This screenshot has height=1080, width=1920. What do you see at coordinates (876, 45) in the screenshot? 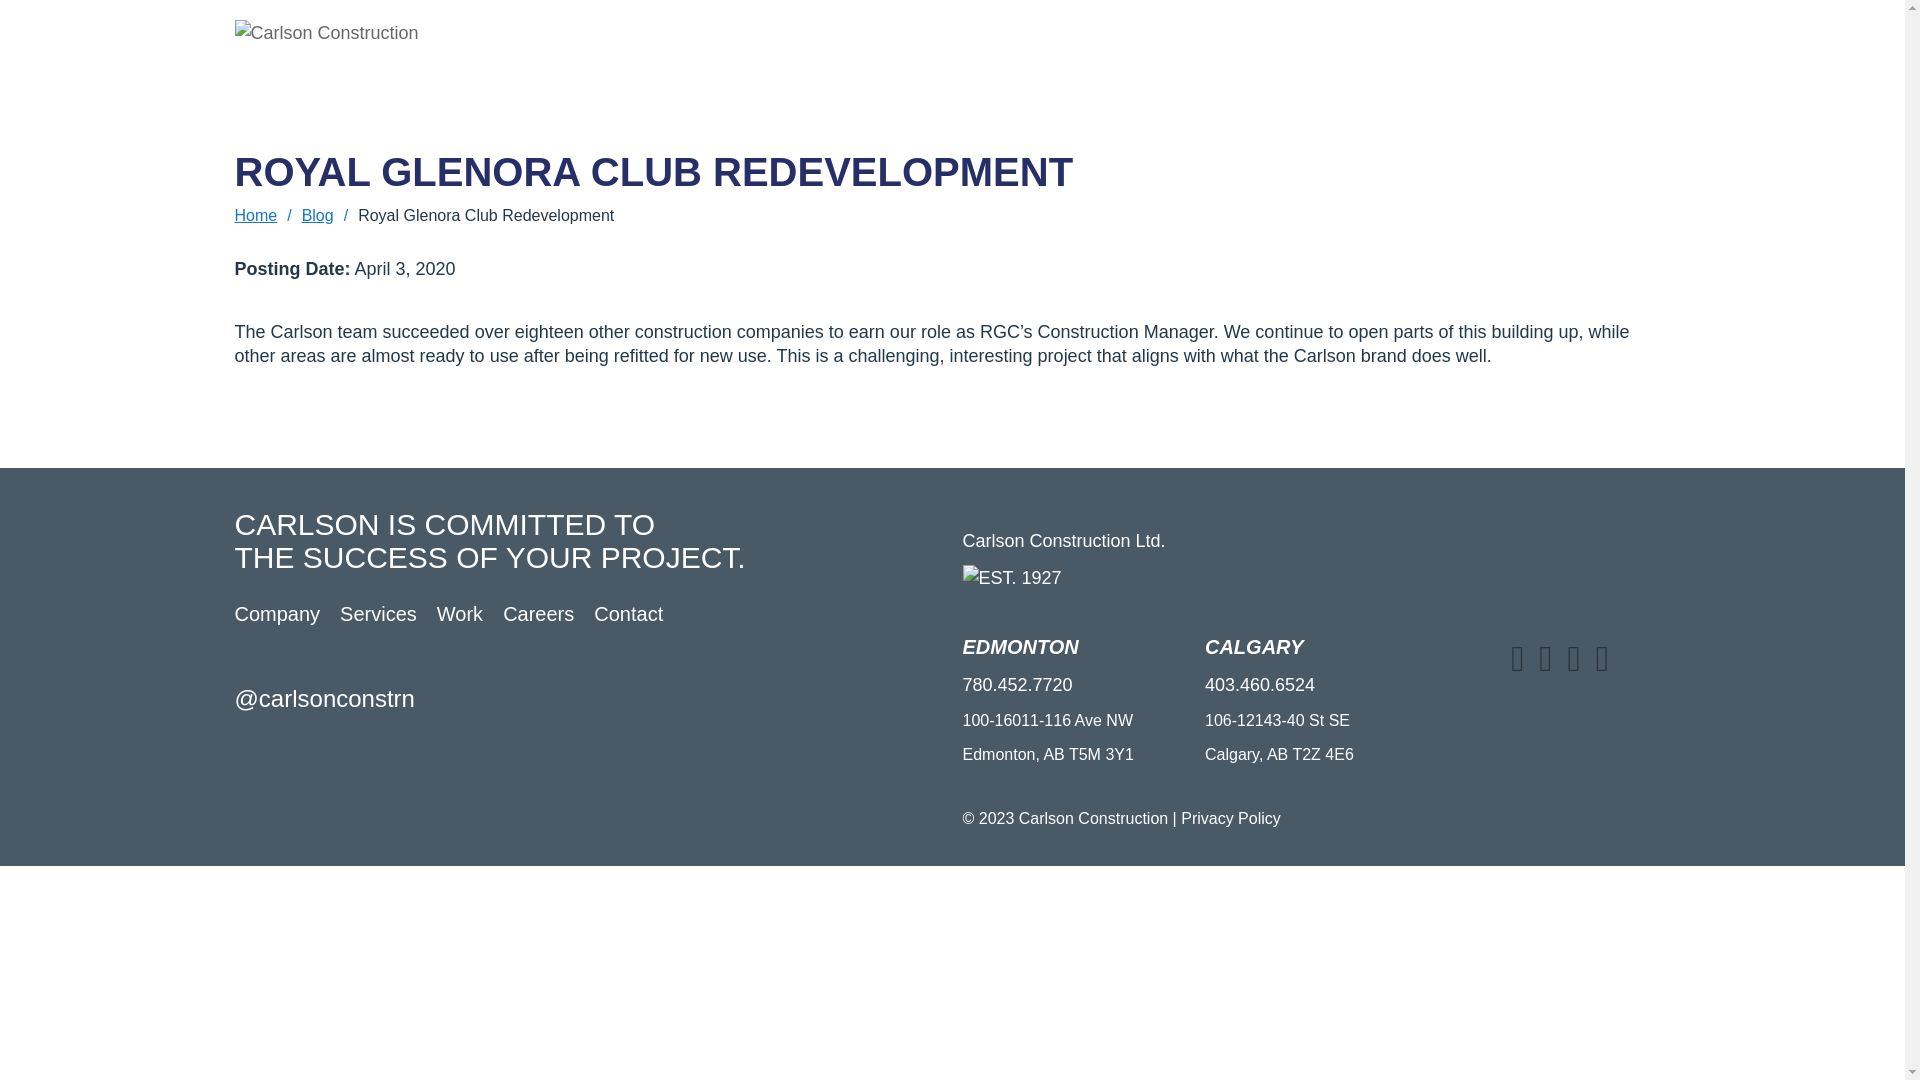
I see `Company` at bounding box center [876, 45].